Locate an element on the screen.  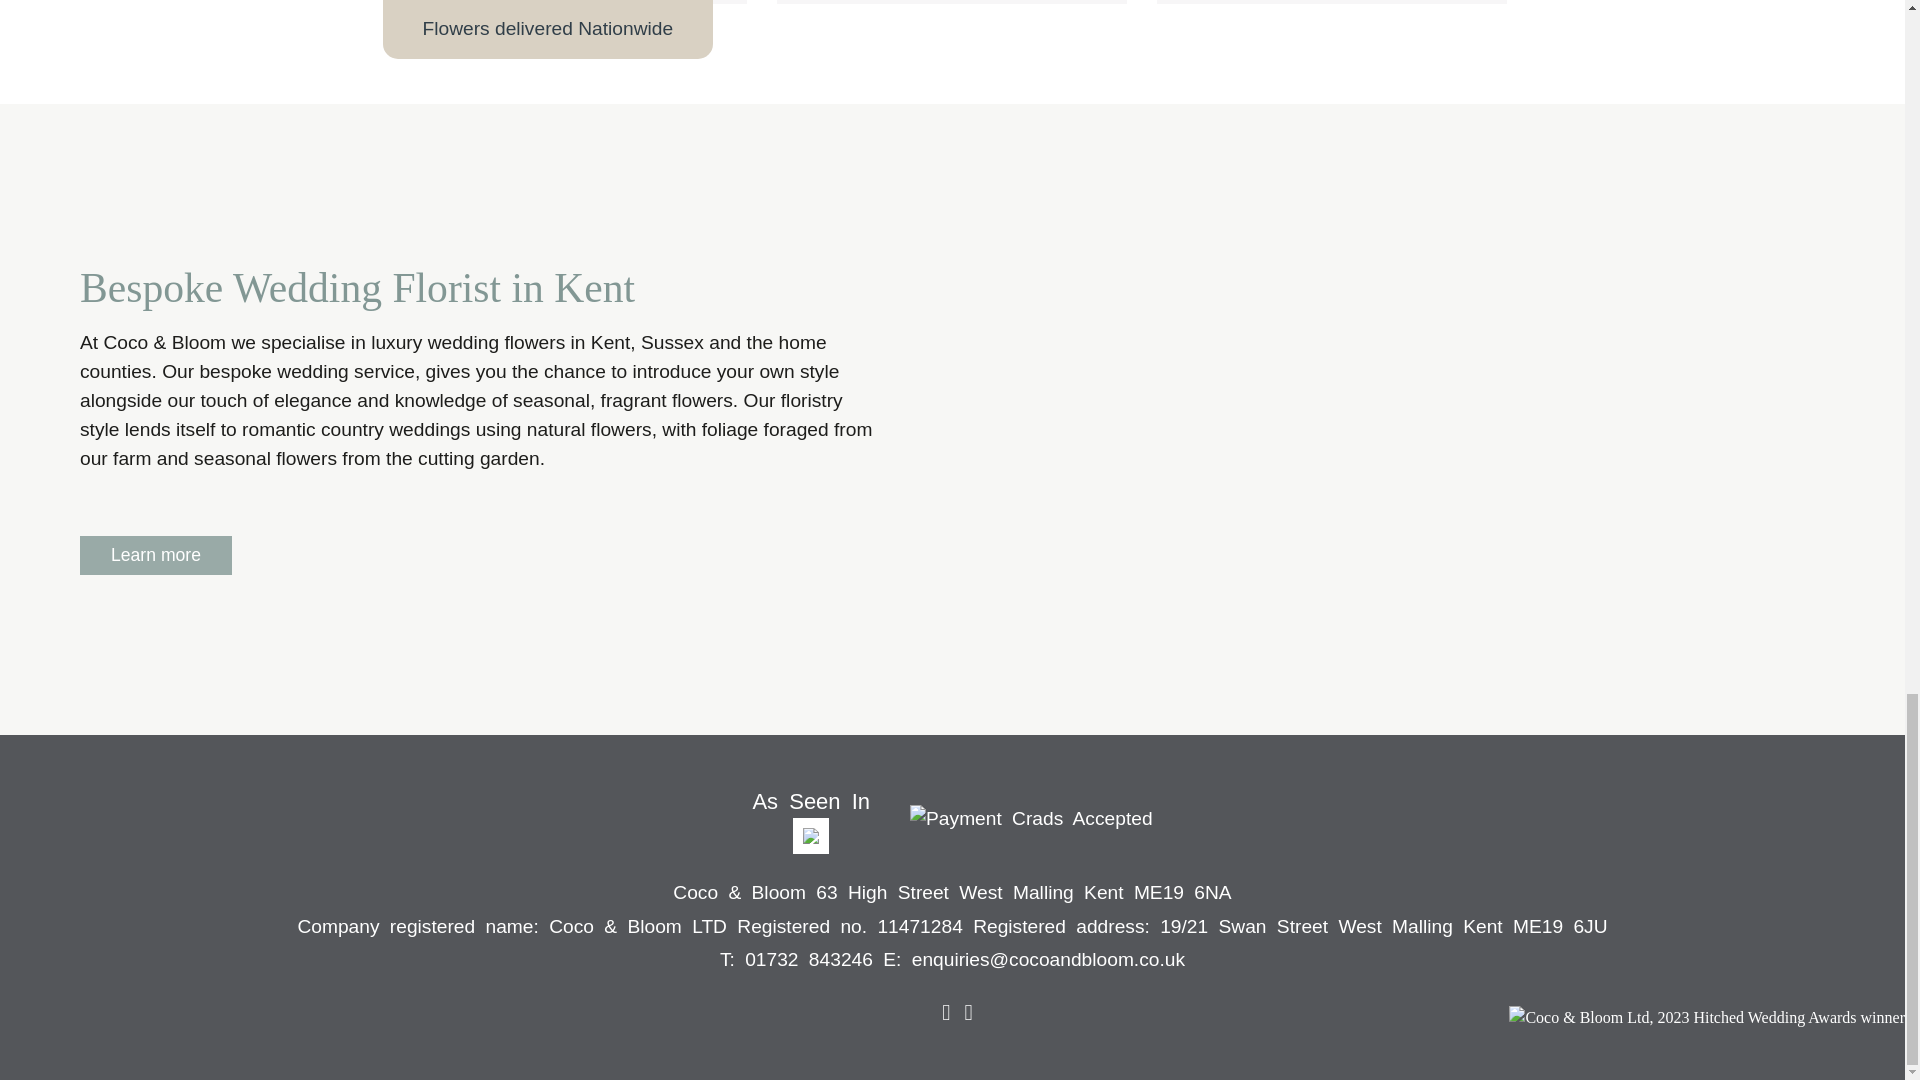
Learn more is located at coordinates (156, 554).